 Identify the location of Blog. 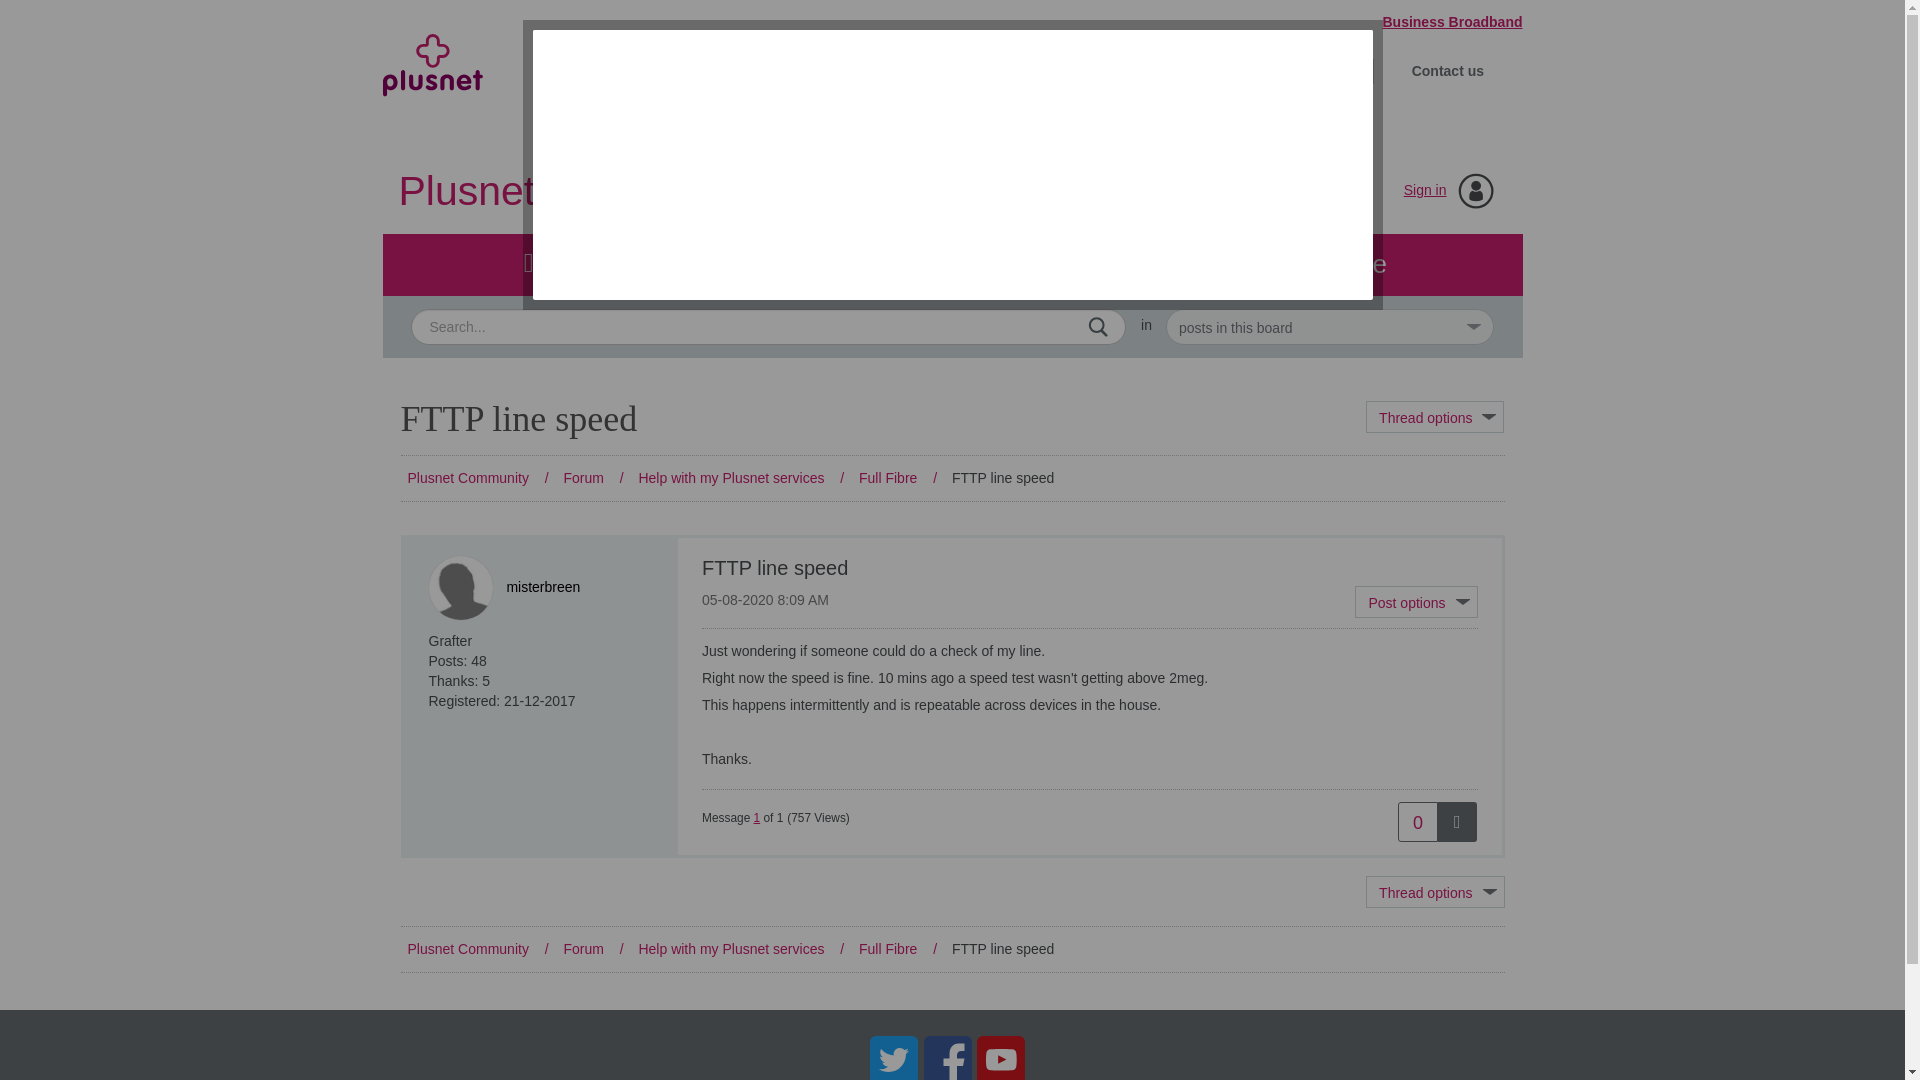
(951, 264).